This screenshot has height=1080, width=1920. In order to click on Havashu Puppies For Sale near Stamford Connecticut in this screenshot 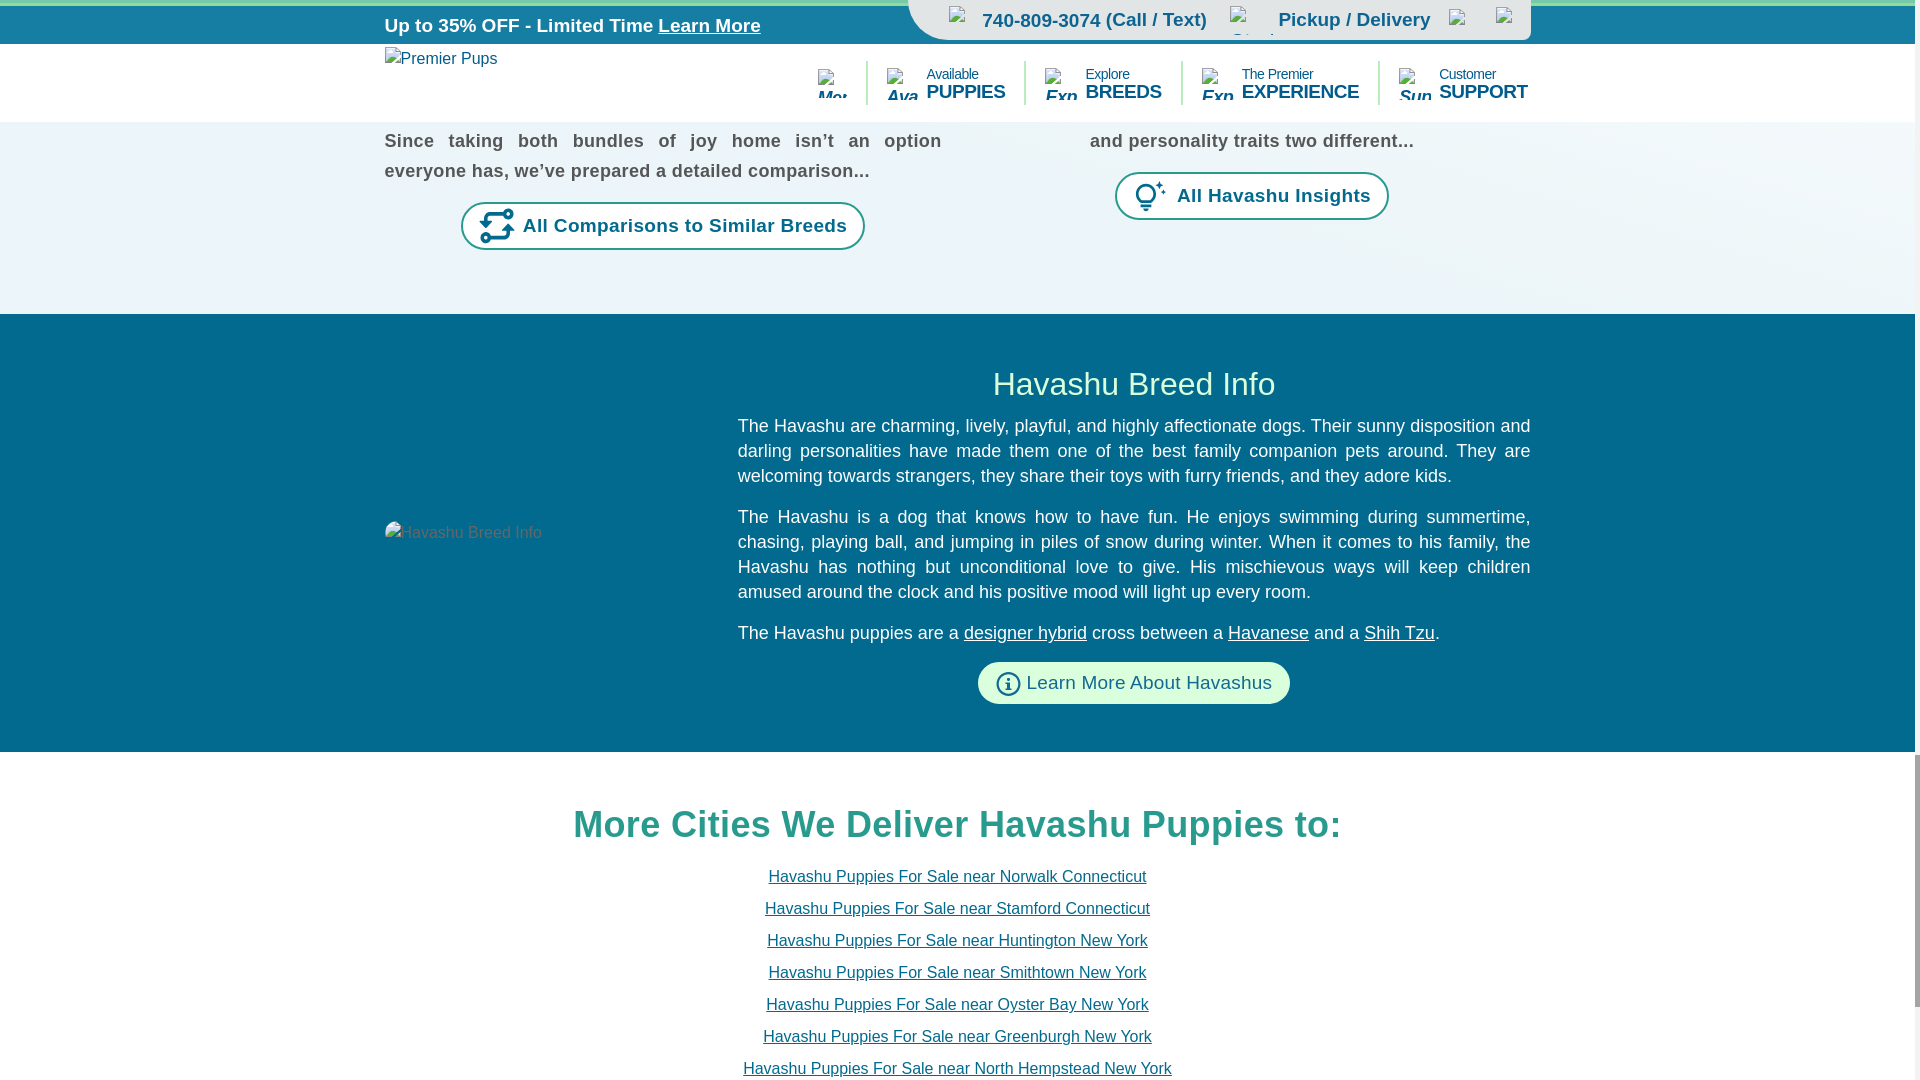, I will do `click(957, 909)`.